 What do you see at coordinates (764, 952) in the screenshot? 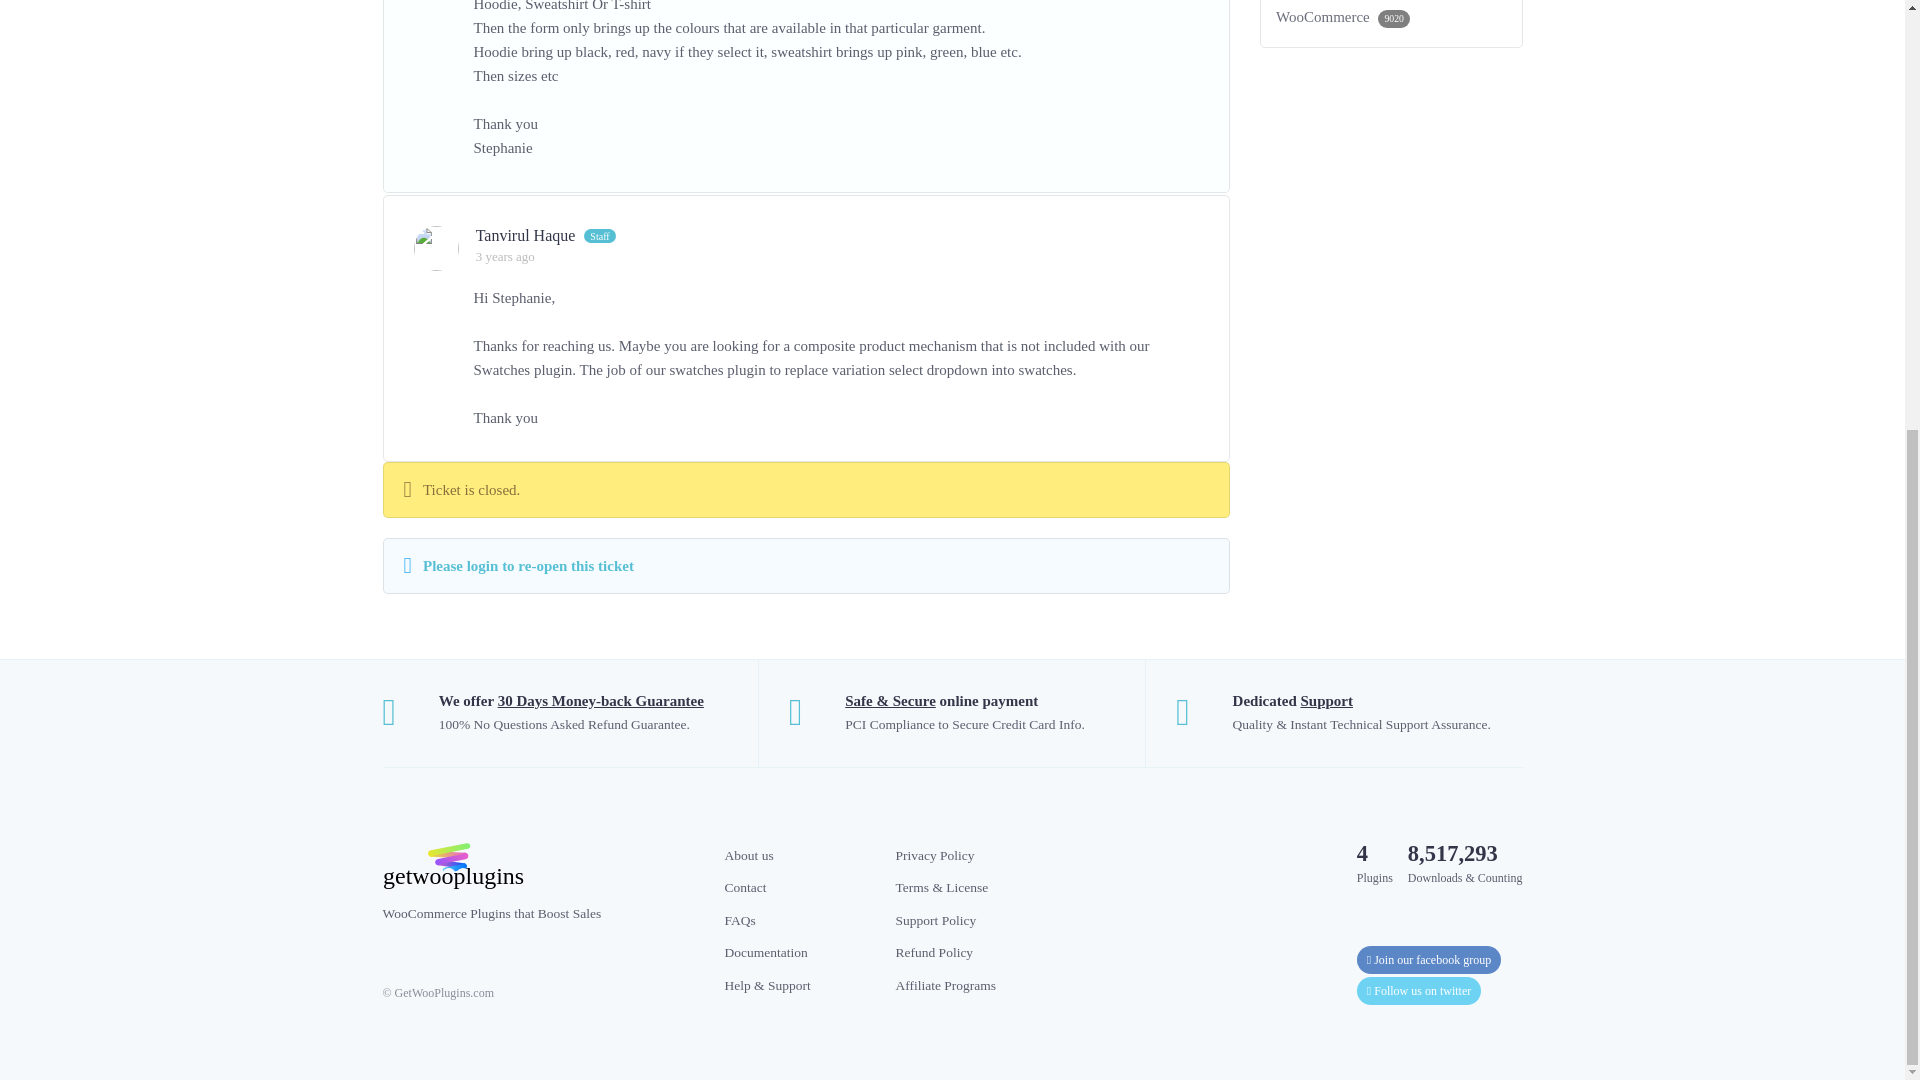
I see `Documentation` at bounding box center [764, 952].